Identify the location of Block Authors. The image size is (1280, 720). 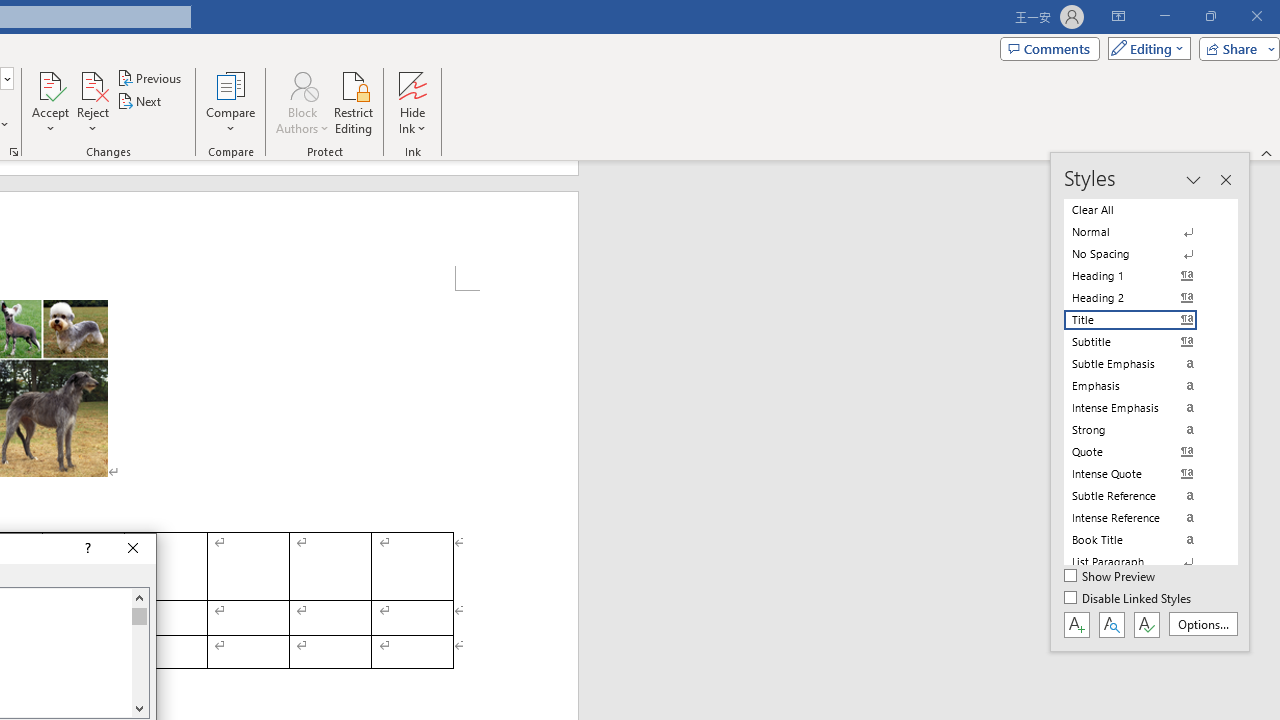
(302, 102).